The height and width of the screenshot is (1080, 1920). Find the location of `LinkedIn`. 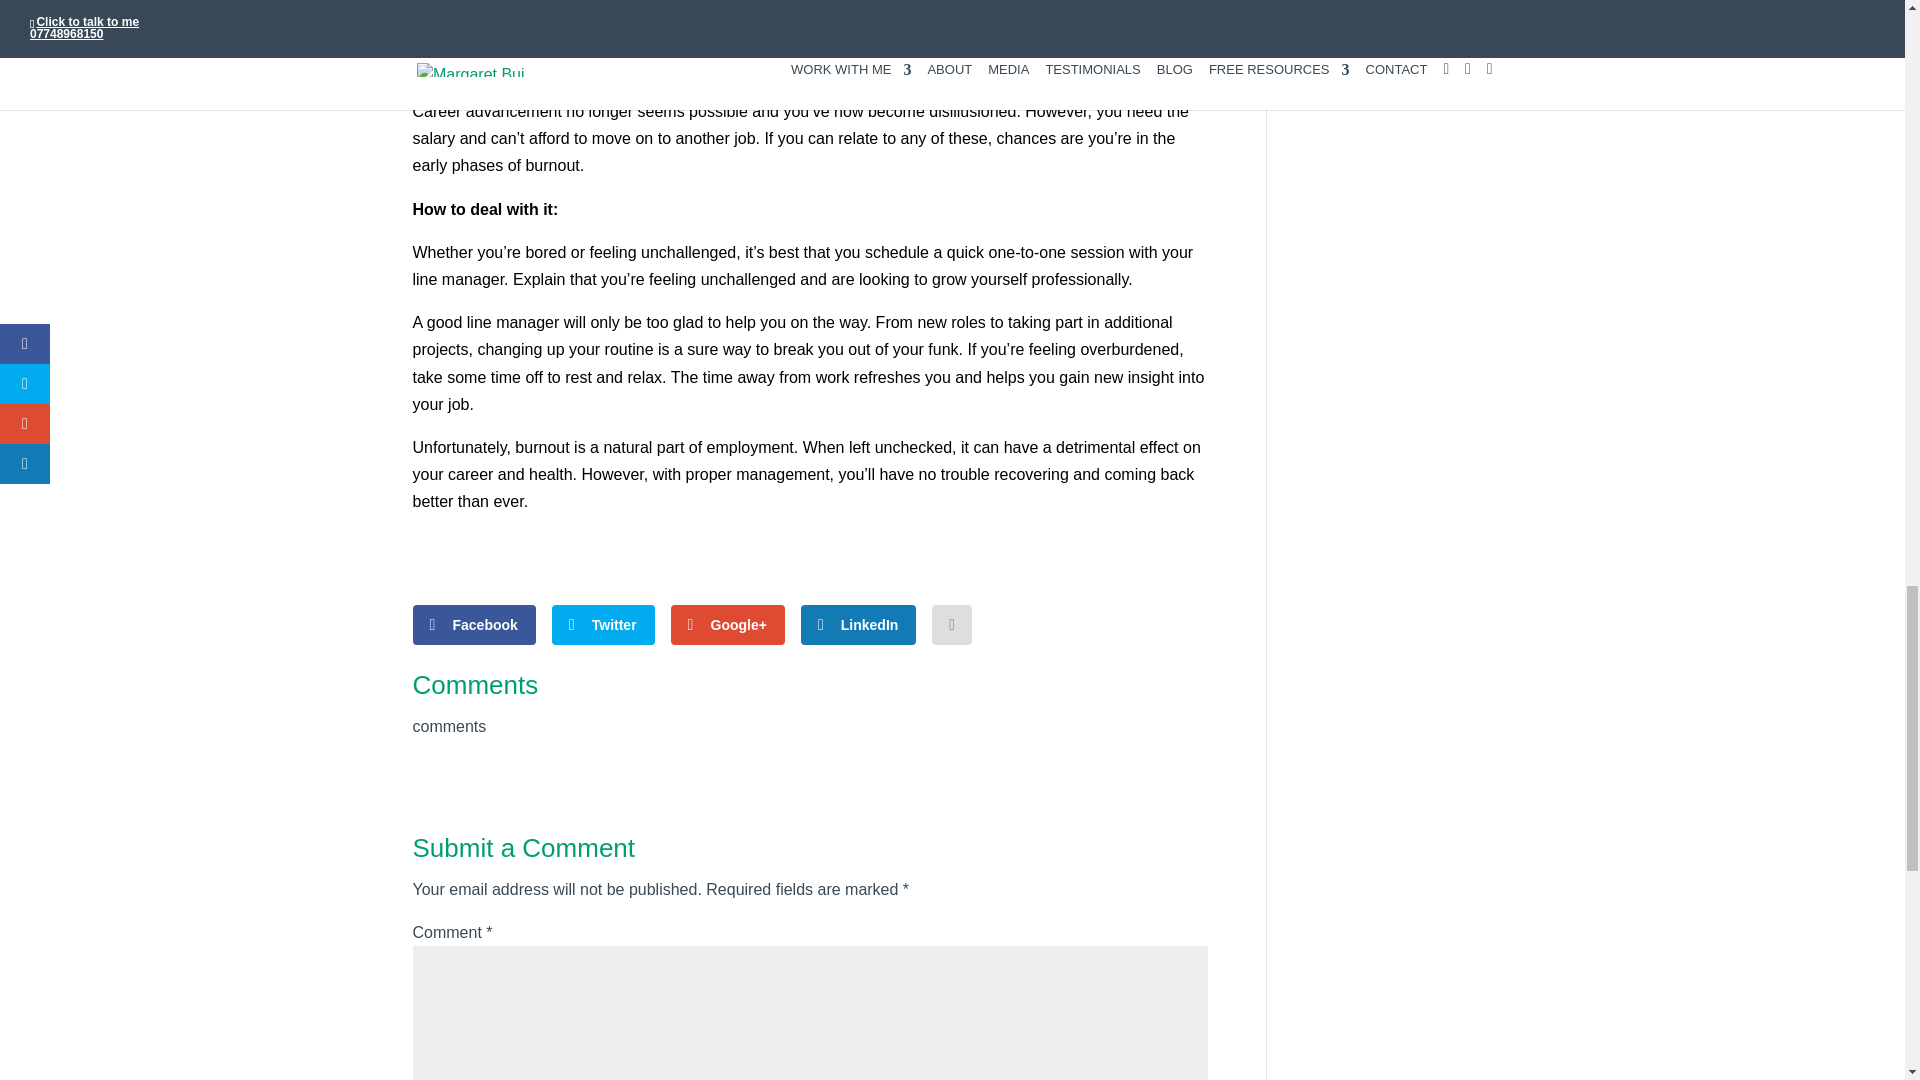

LinkedIn is located at coordinates (858, 624).